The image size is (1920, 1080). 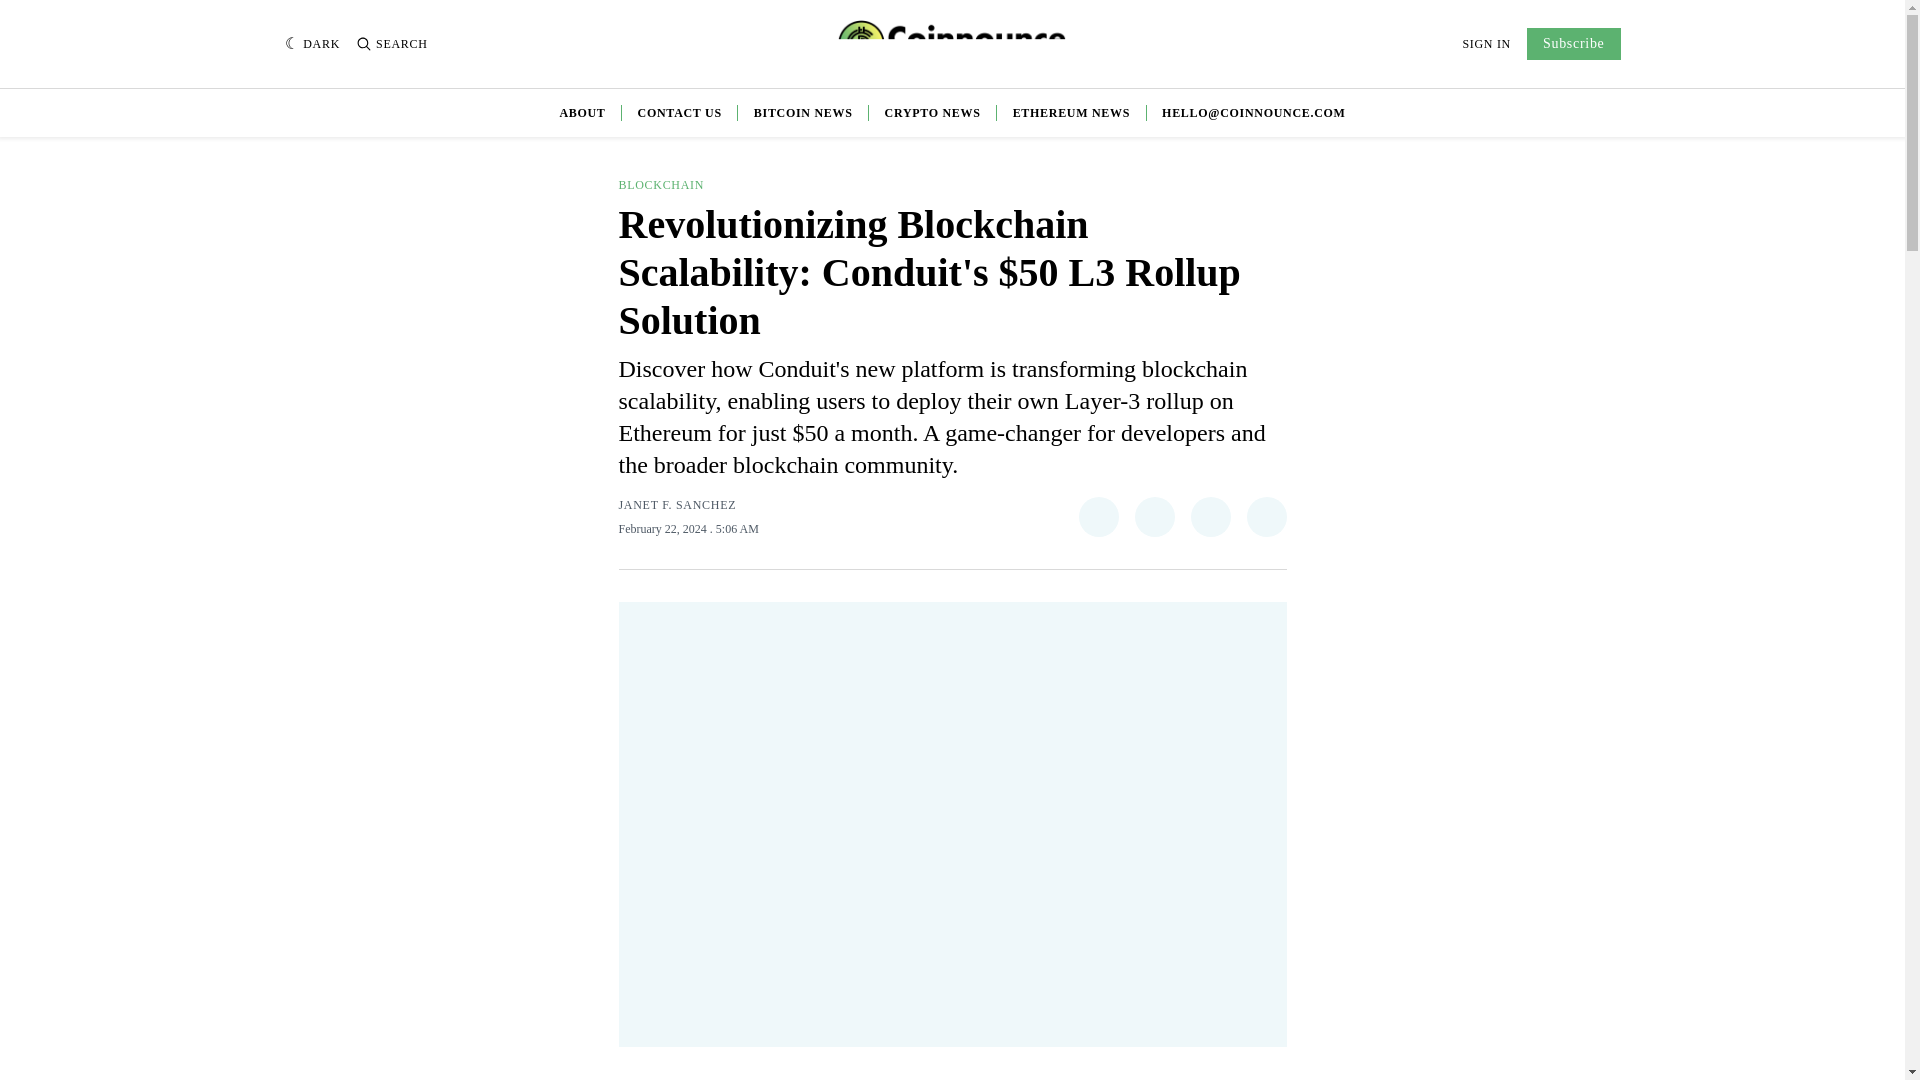 What do you see at coordinates (933, 112) in the screenshot?
I see `CRYPTO NEWS` at bounding box center [933, 112].